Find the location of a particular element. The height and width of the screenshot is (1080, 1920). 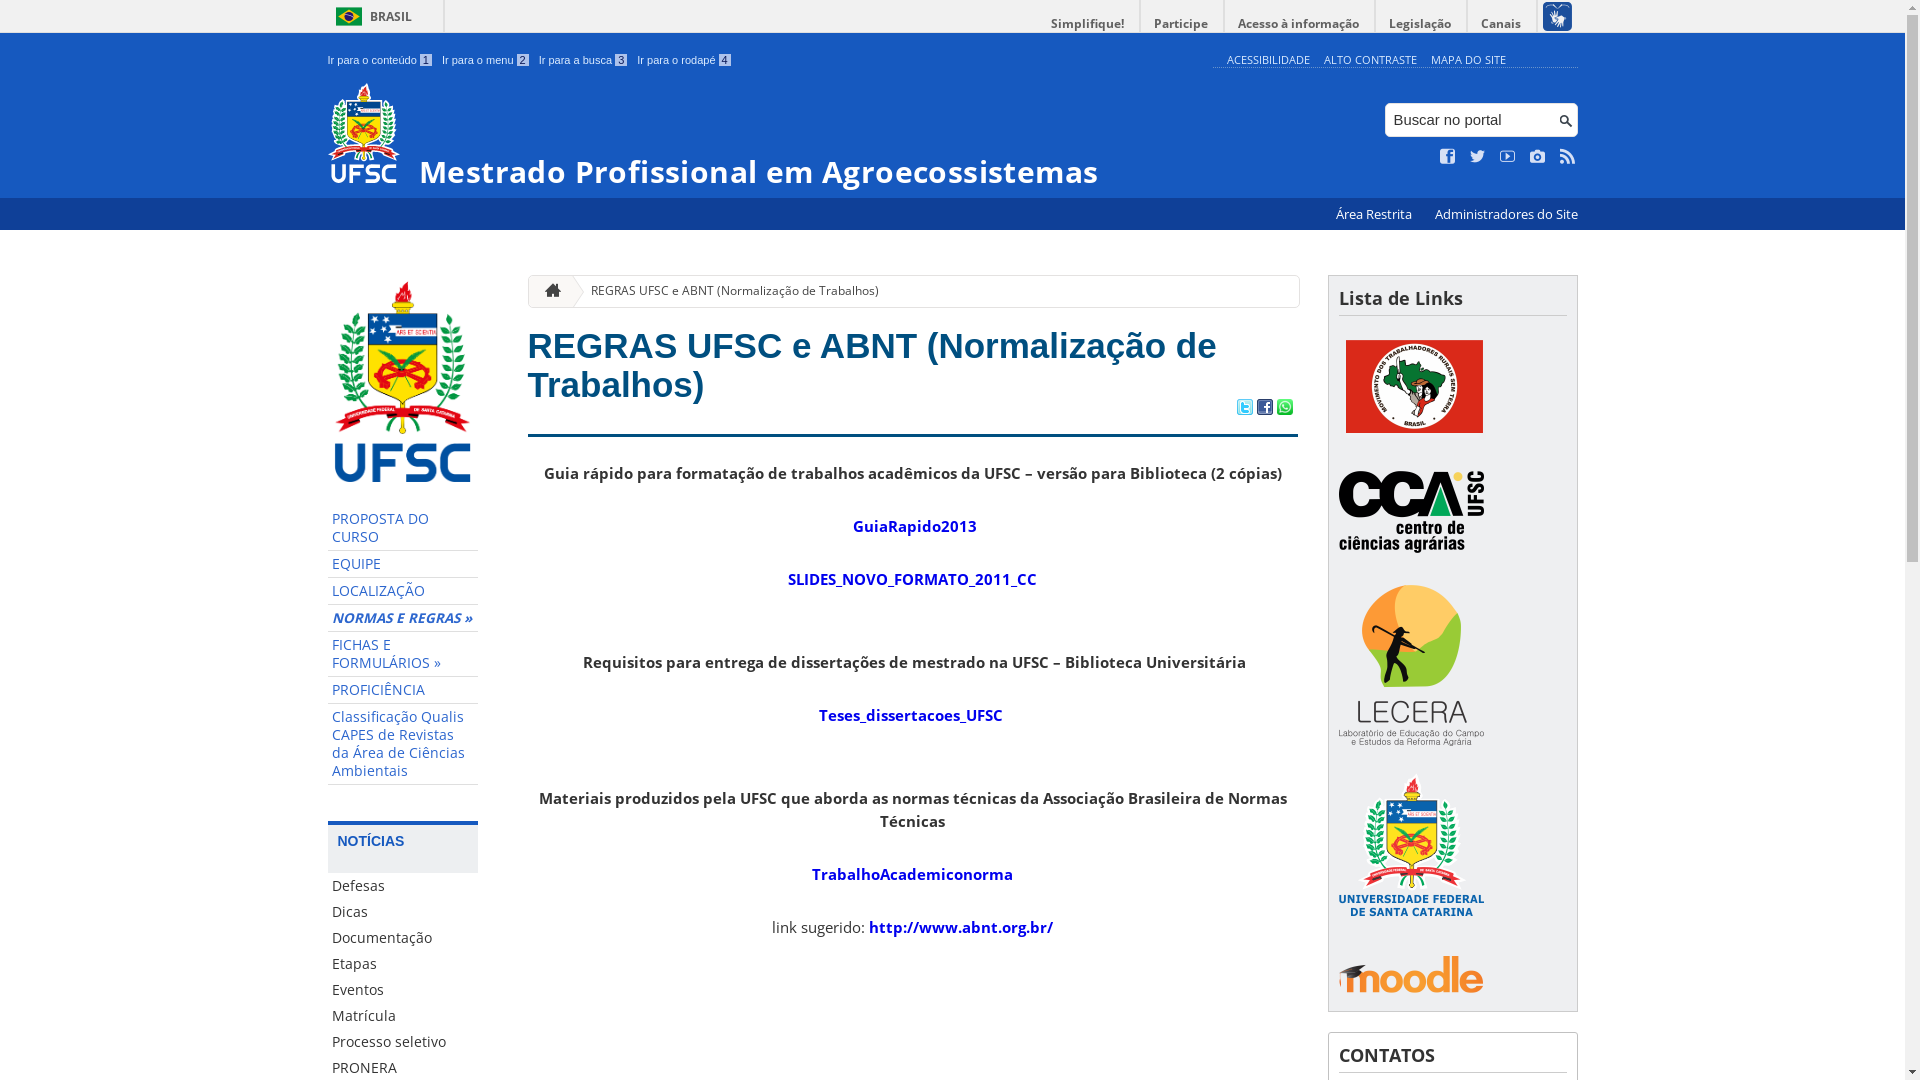

Compartilhar no Facebook is located at coordinates (1264, 409).